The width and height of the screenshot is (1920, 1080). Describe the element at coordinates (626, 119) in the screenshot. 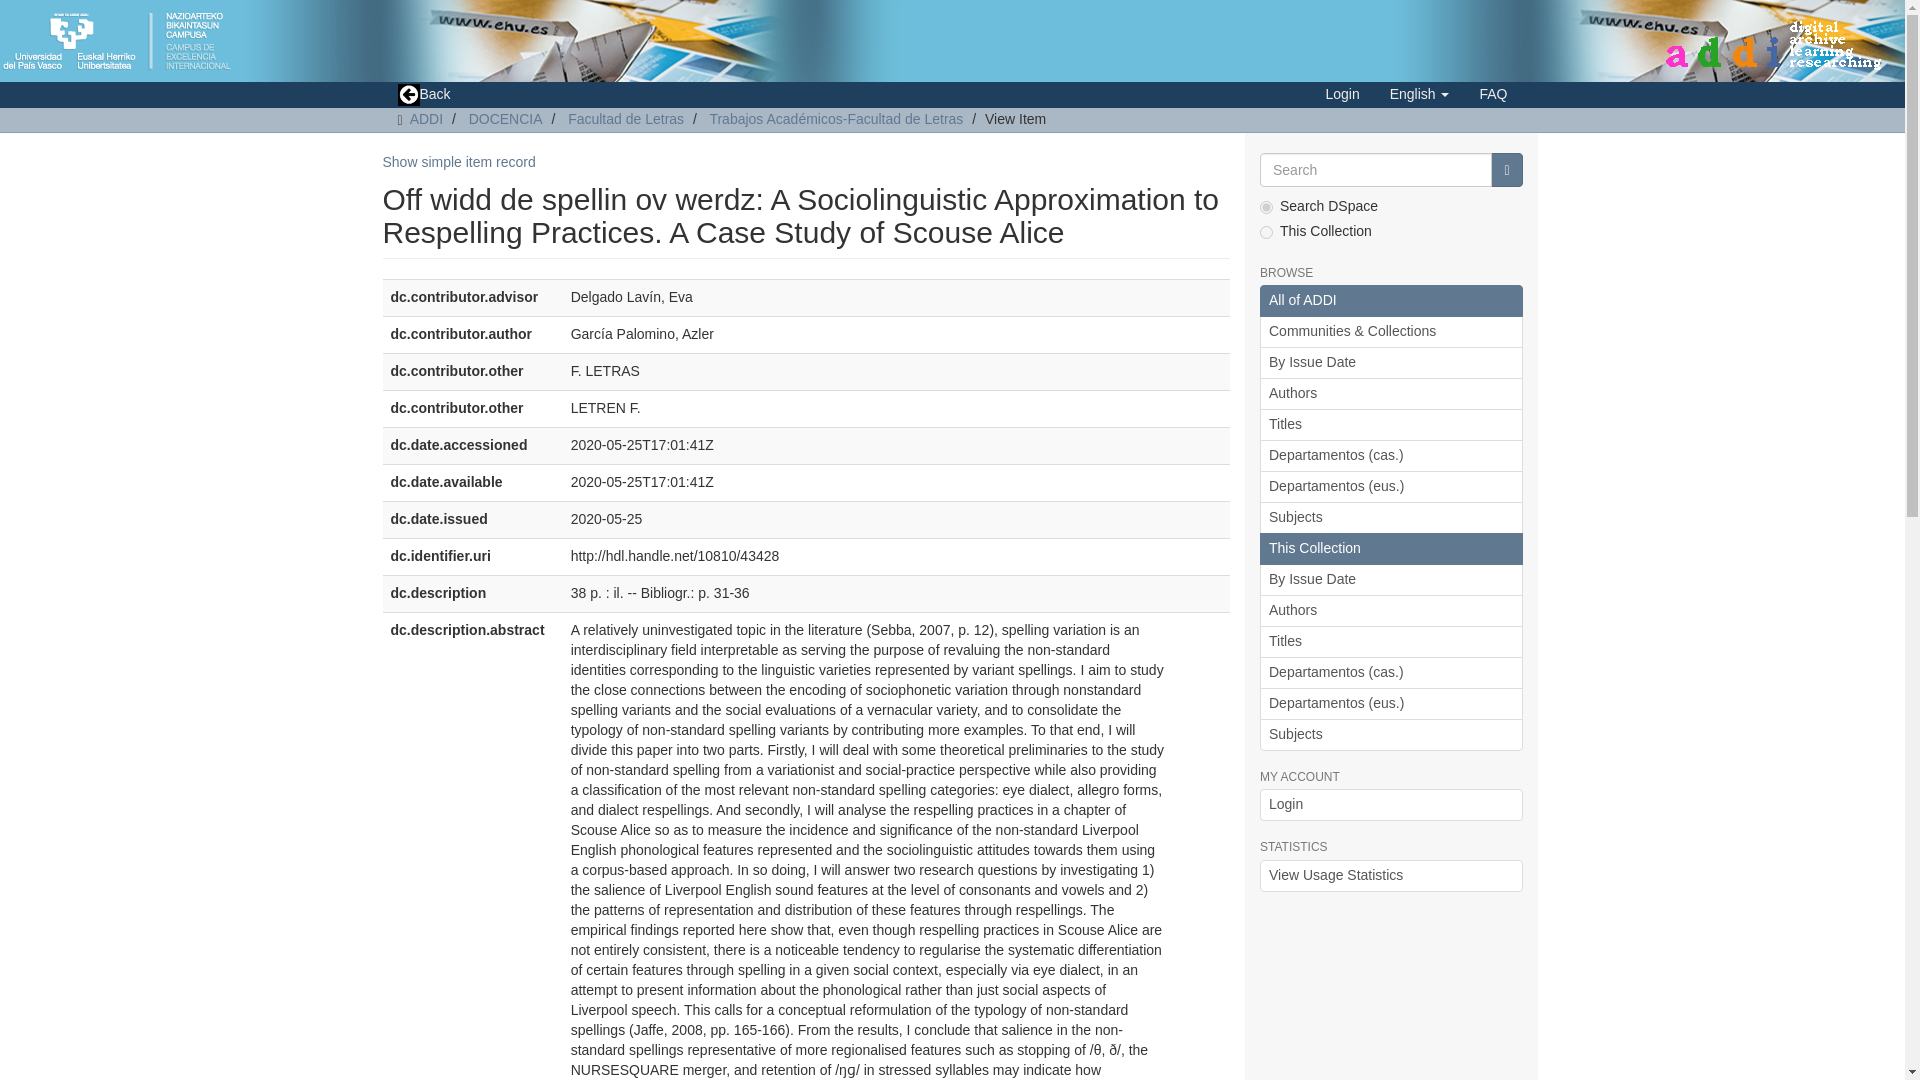

I see `Facultad de Letras` at that location.